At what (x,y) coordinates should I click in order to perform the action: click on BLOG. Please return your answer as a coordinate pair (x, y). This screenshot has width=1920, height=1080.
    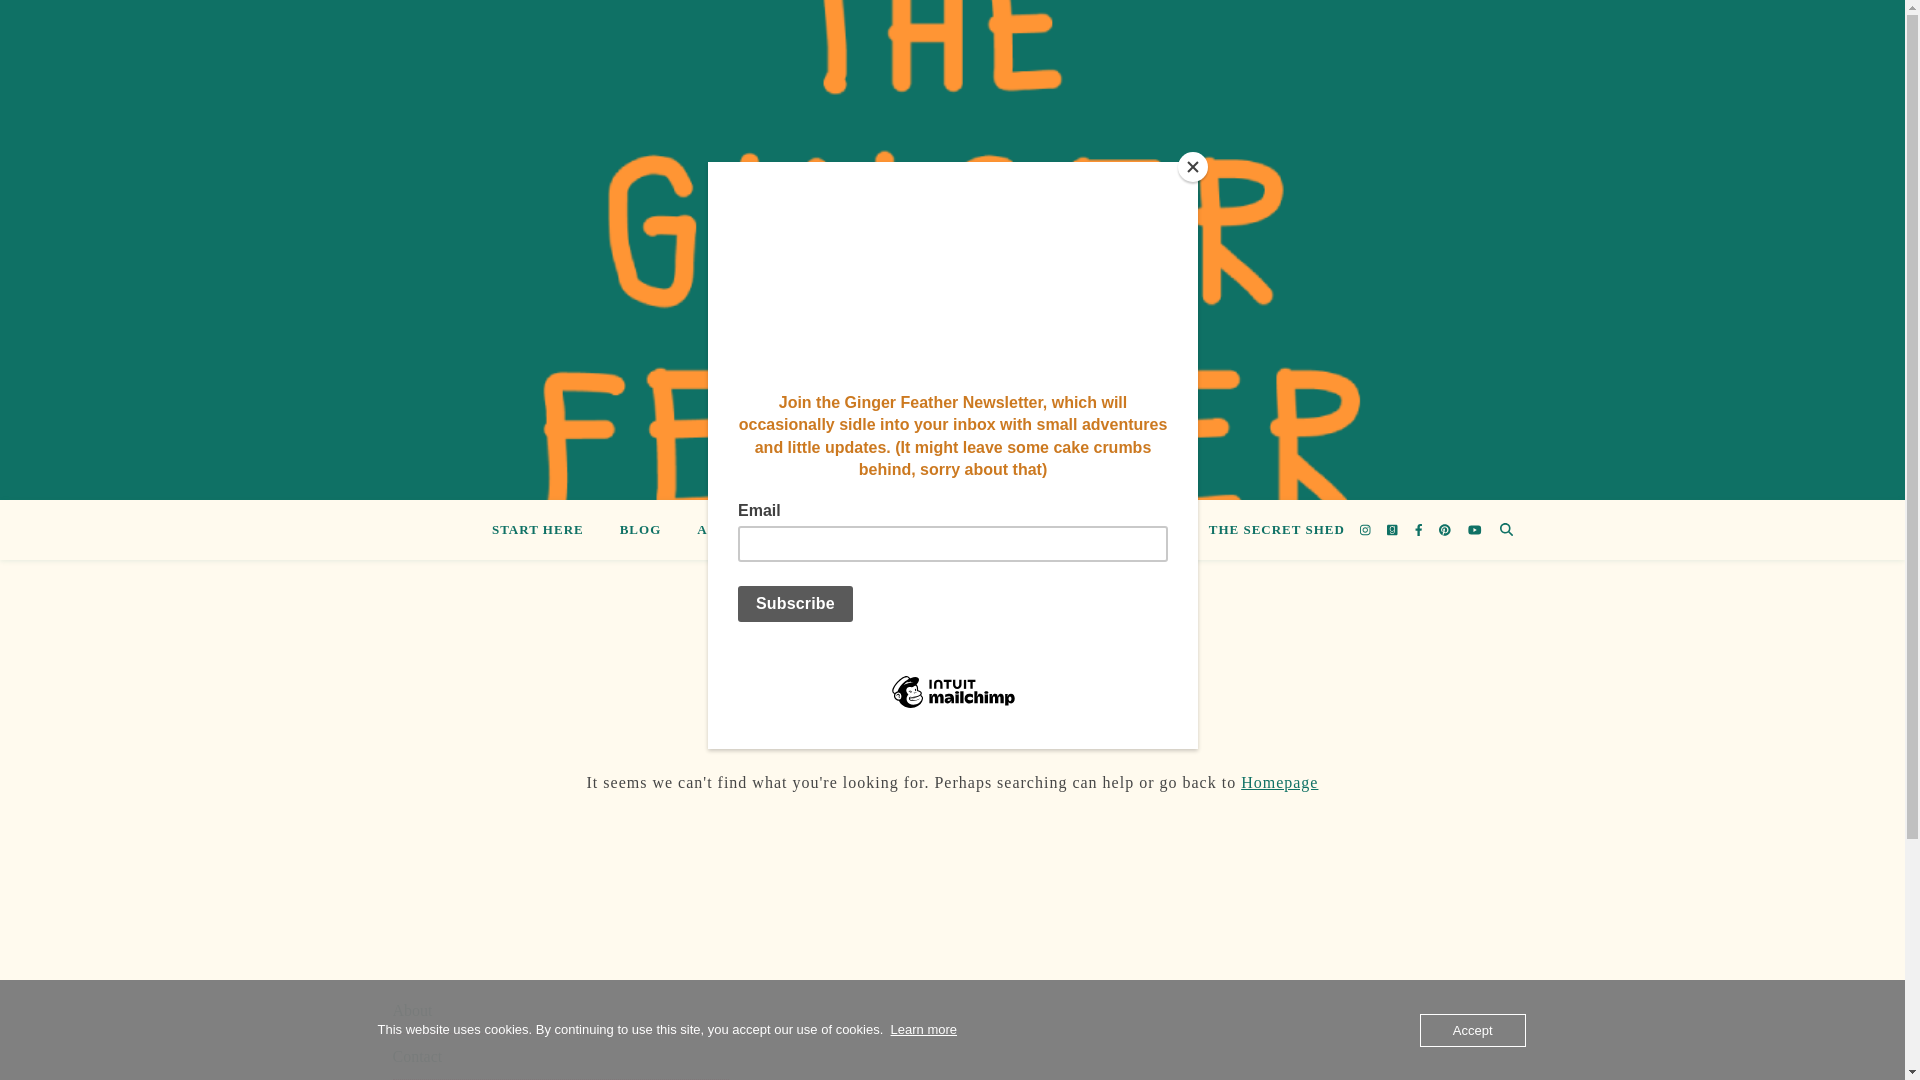
    Looking at the image, I should click on (640, 530).